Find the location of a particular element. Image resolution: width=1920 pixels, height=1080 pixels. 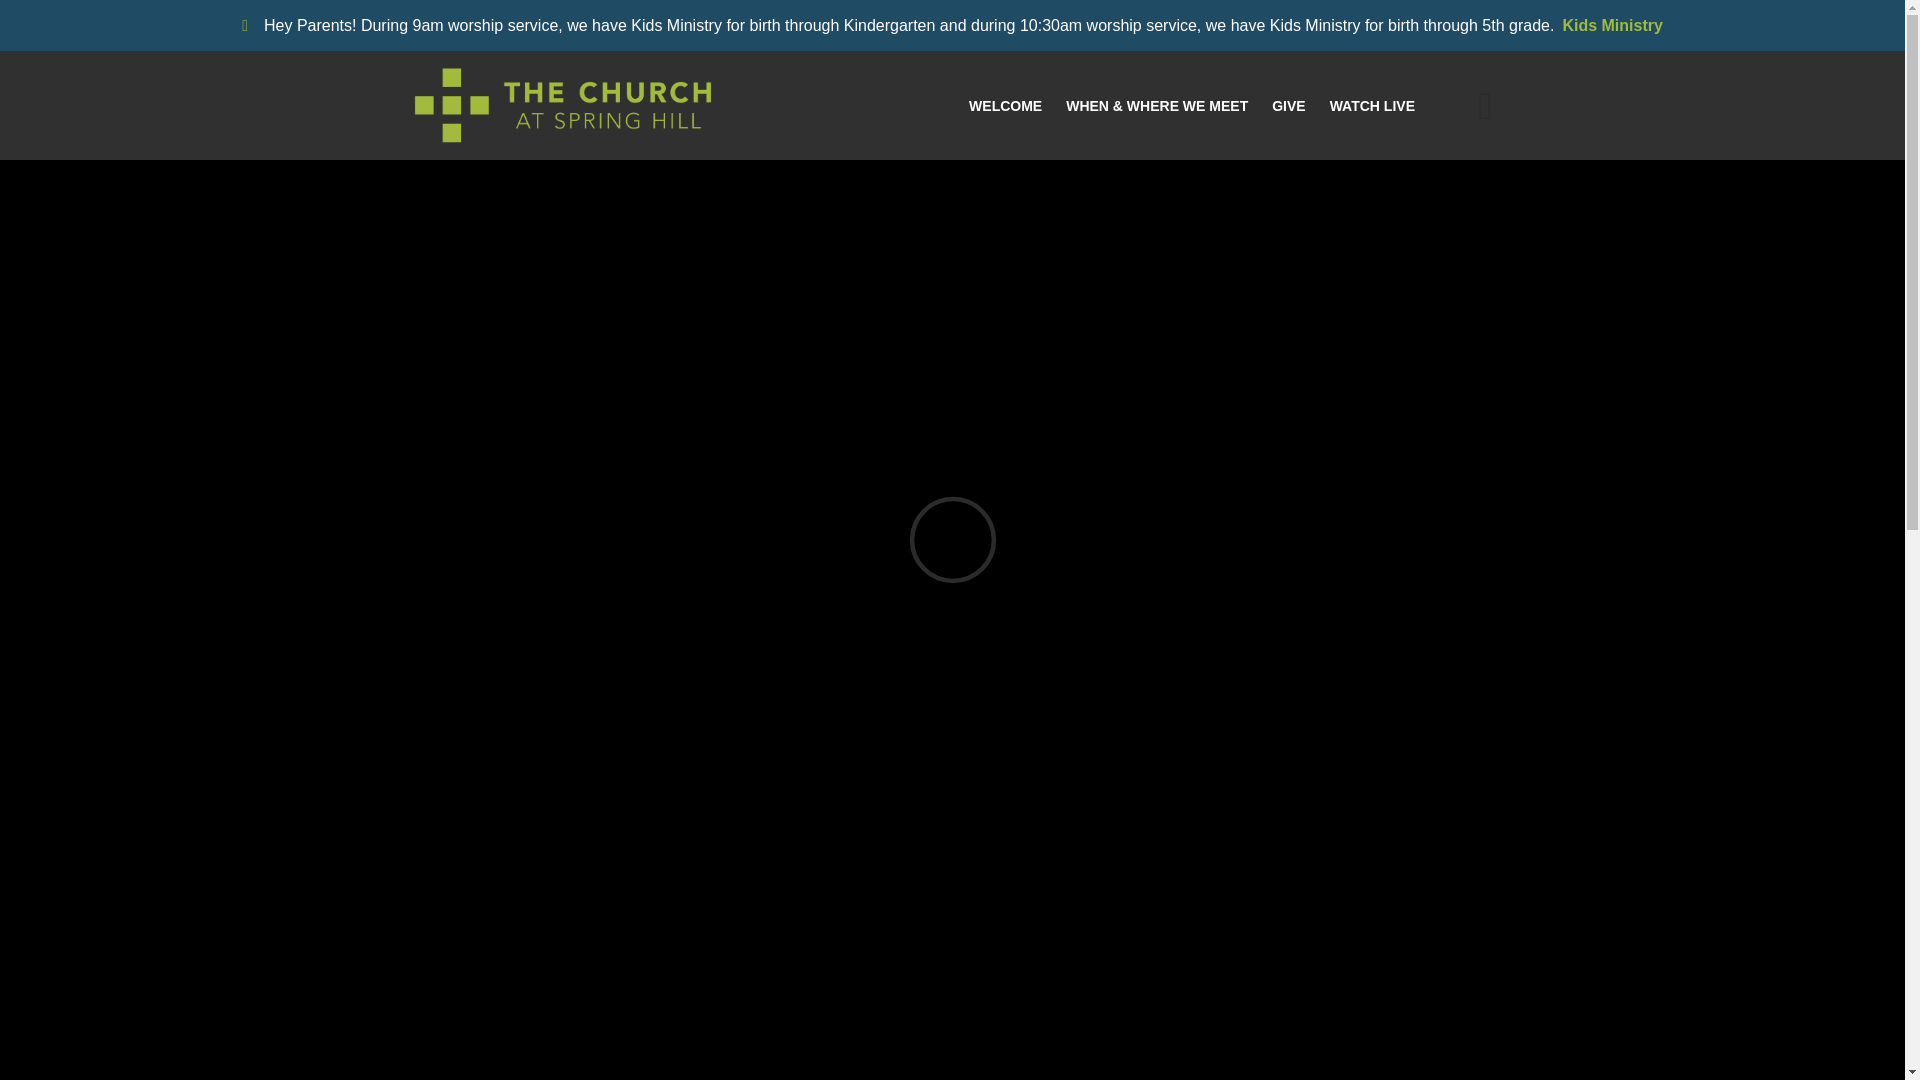

WELCOME is located at coordinates (1006, 106).